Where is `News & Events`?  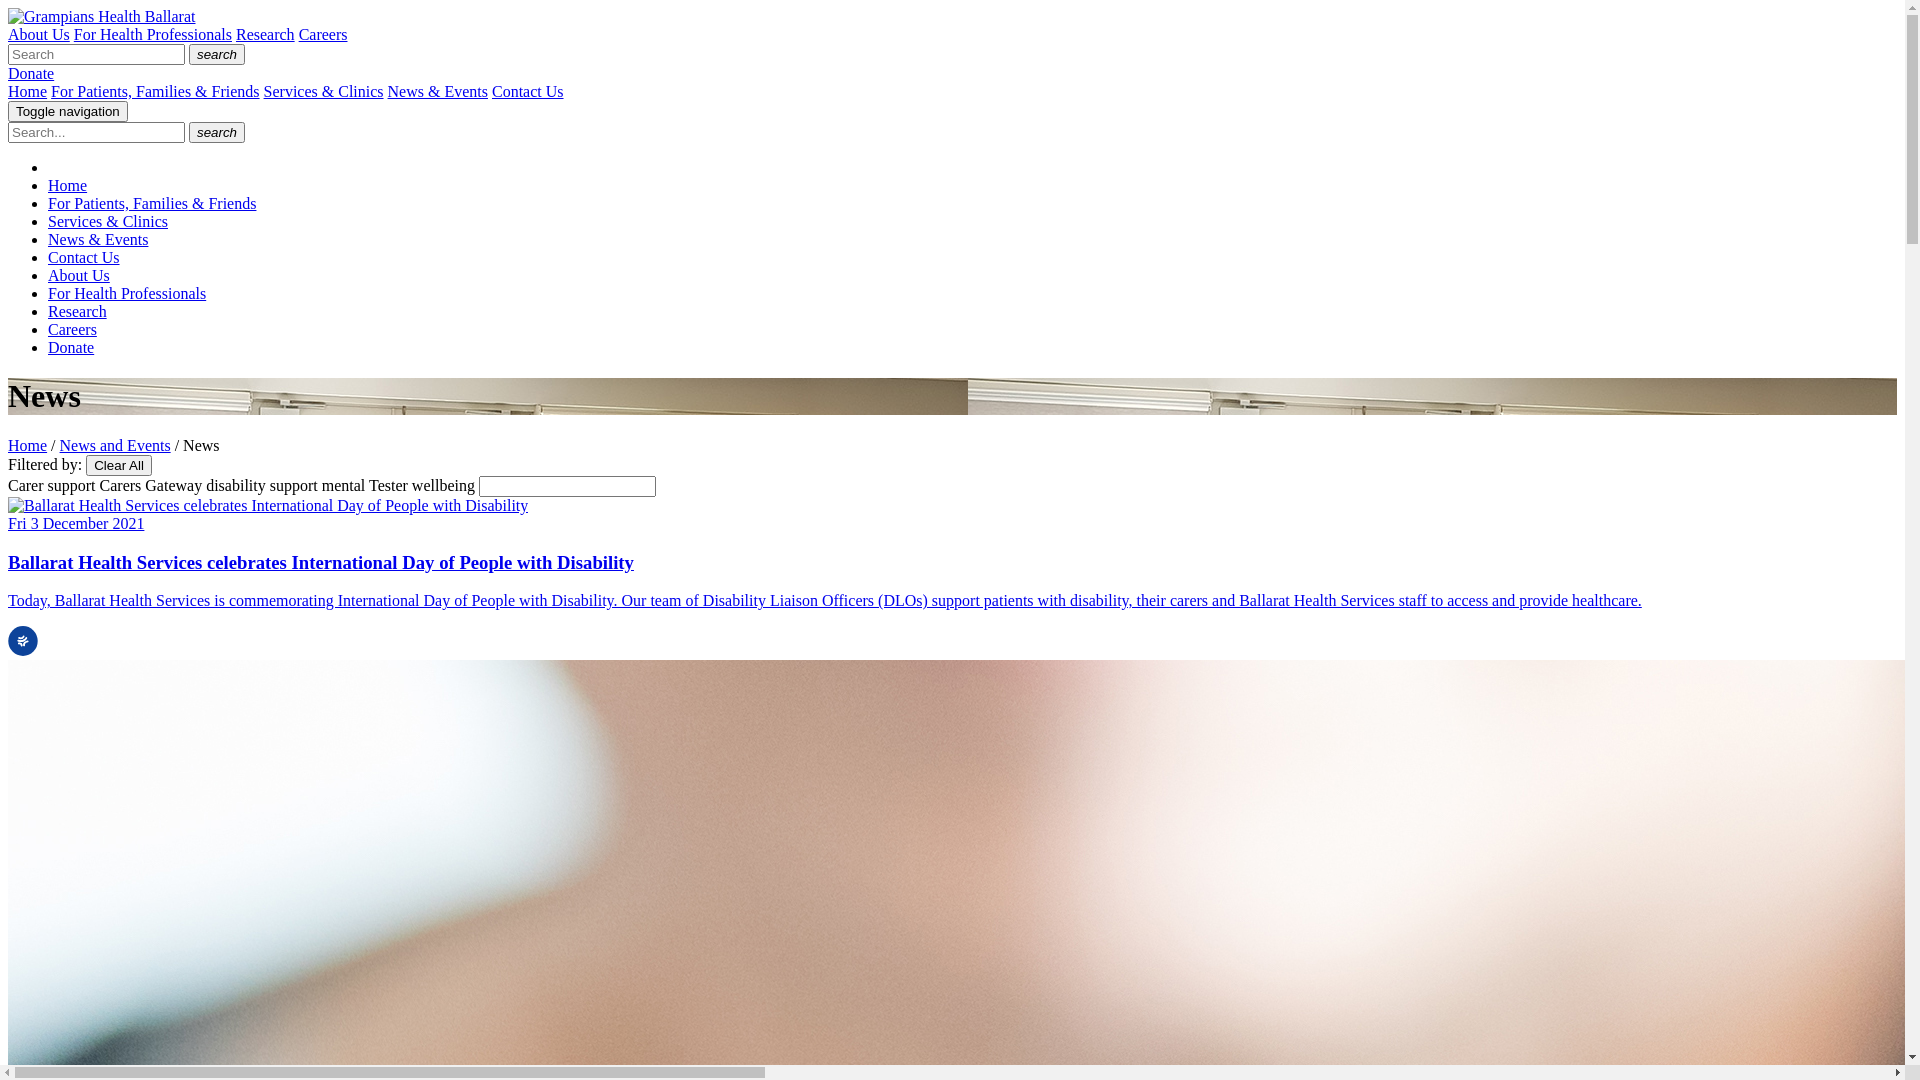 News & Events is located at coordinates (98, 240).